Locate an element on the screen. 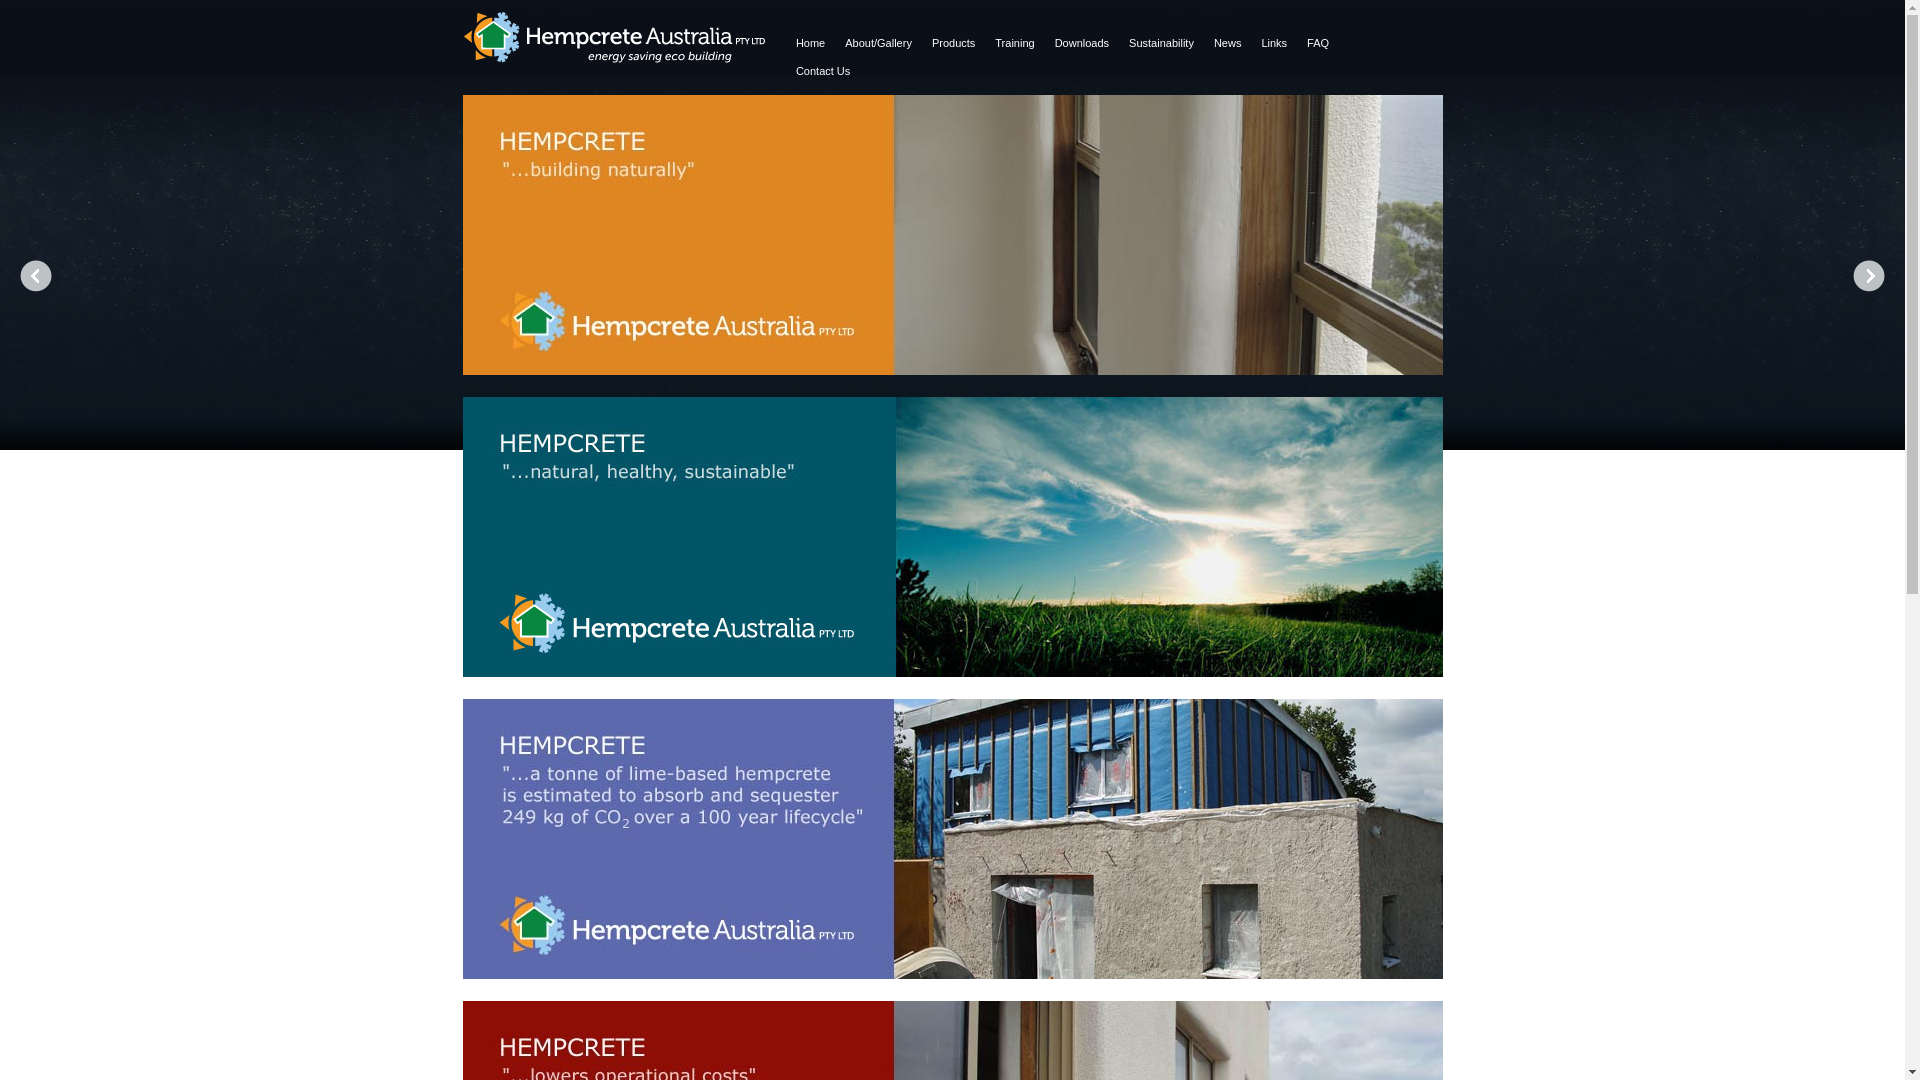 The width and height of the screenshot is (1920, 1080). Downloads is located at coordinates (1082, 44).